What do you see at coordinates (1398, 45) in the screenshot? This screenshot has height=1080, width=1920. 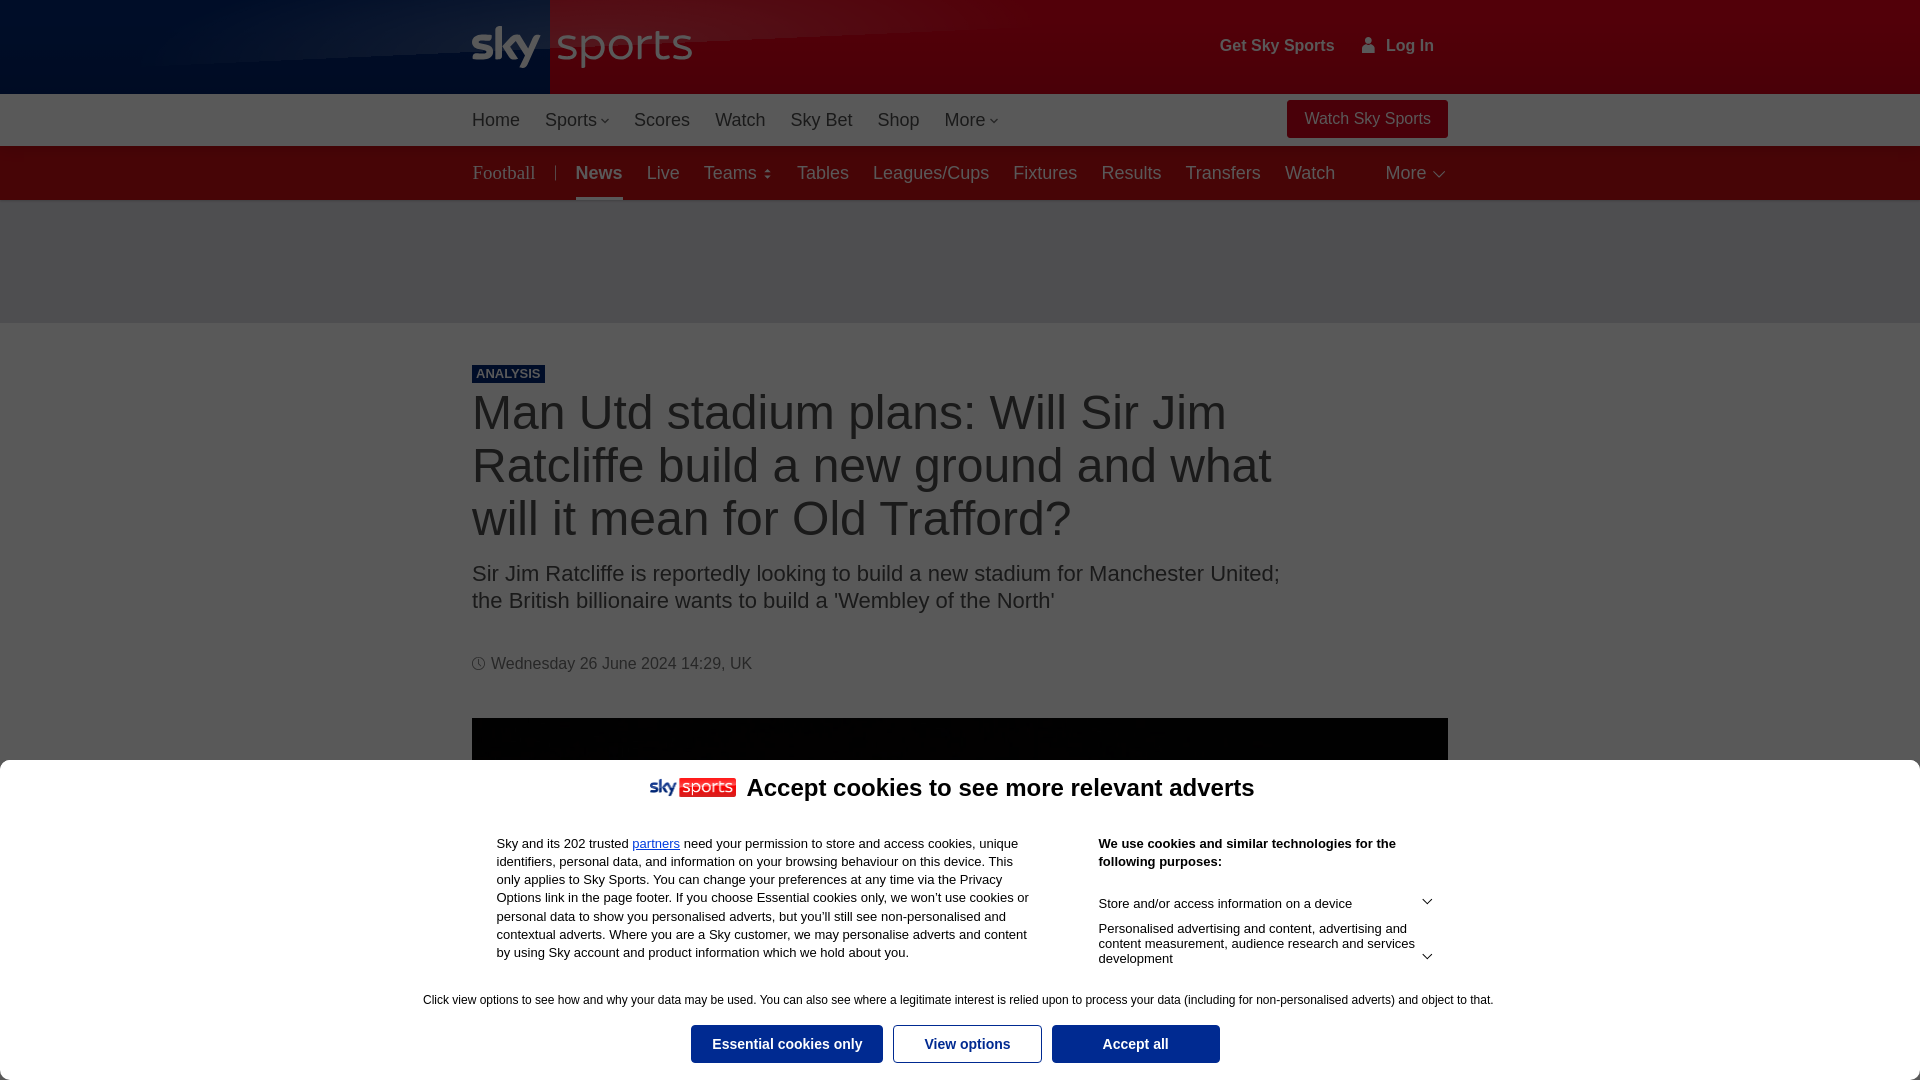 I see `Log In` at bounding box center [1398, 45].